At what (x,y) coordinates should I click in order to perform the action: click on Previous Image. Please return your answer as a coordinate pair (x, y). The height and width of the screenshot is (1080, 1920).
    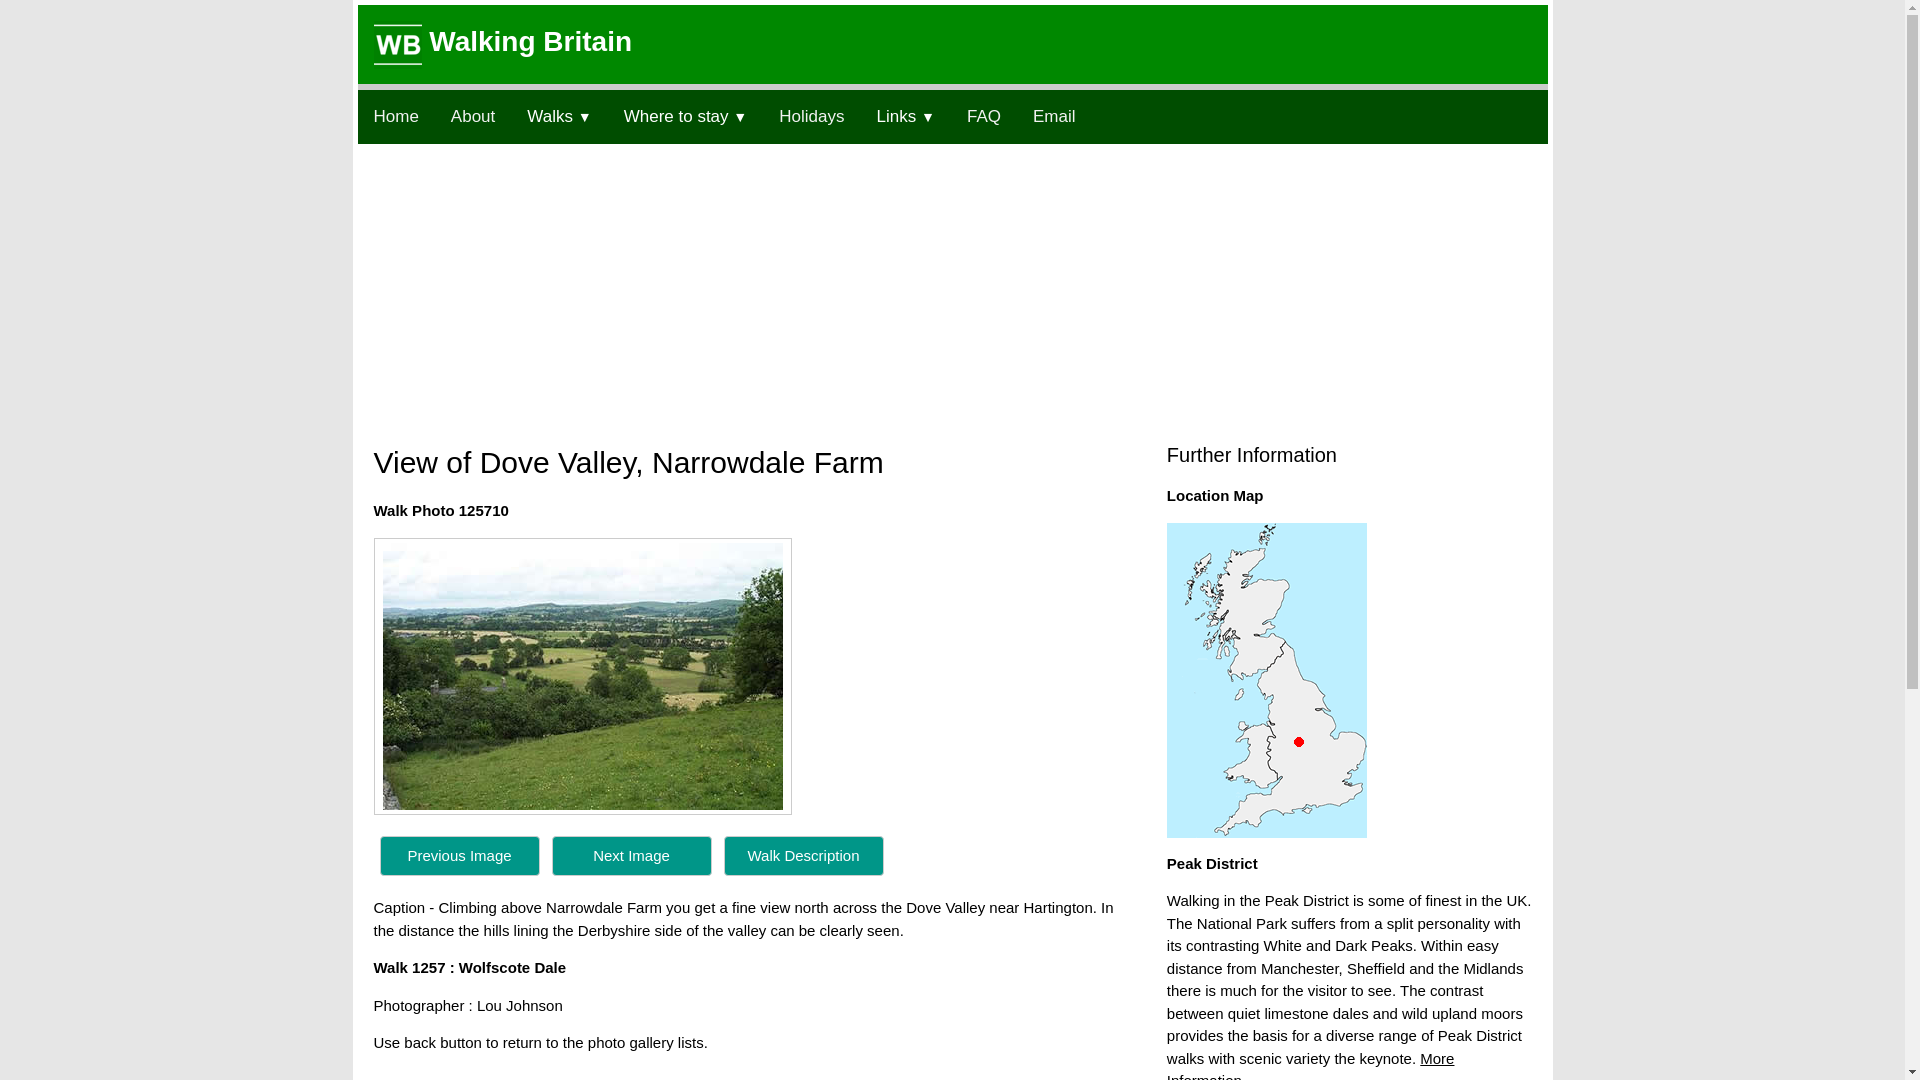
    Looking at the image, I should click on (460, 856).